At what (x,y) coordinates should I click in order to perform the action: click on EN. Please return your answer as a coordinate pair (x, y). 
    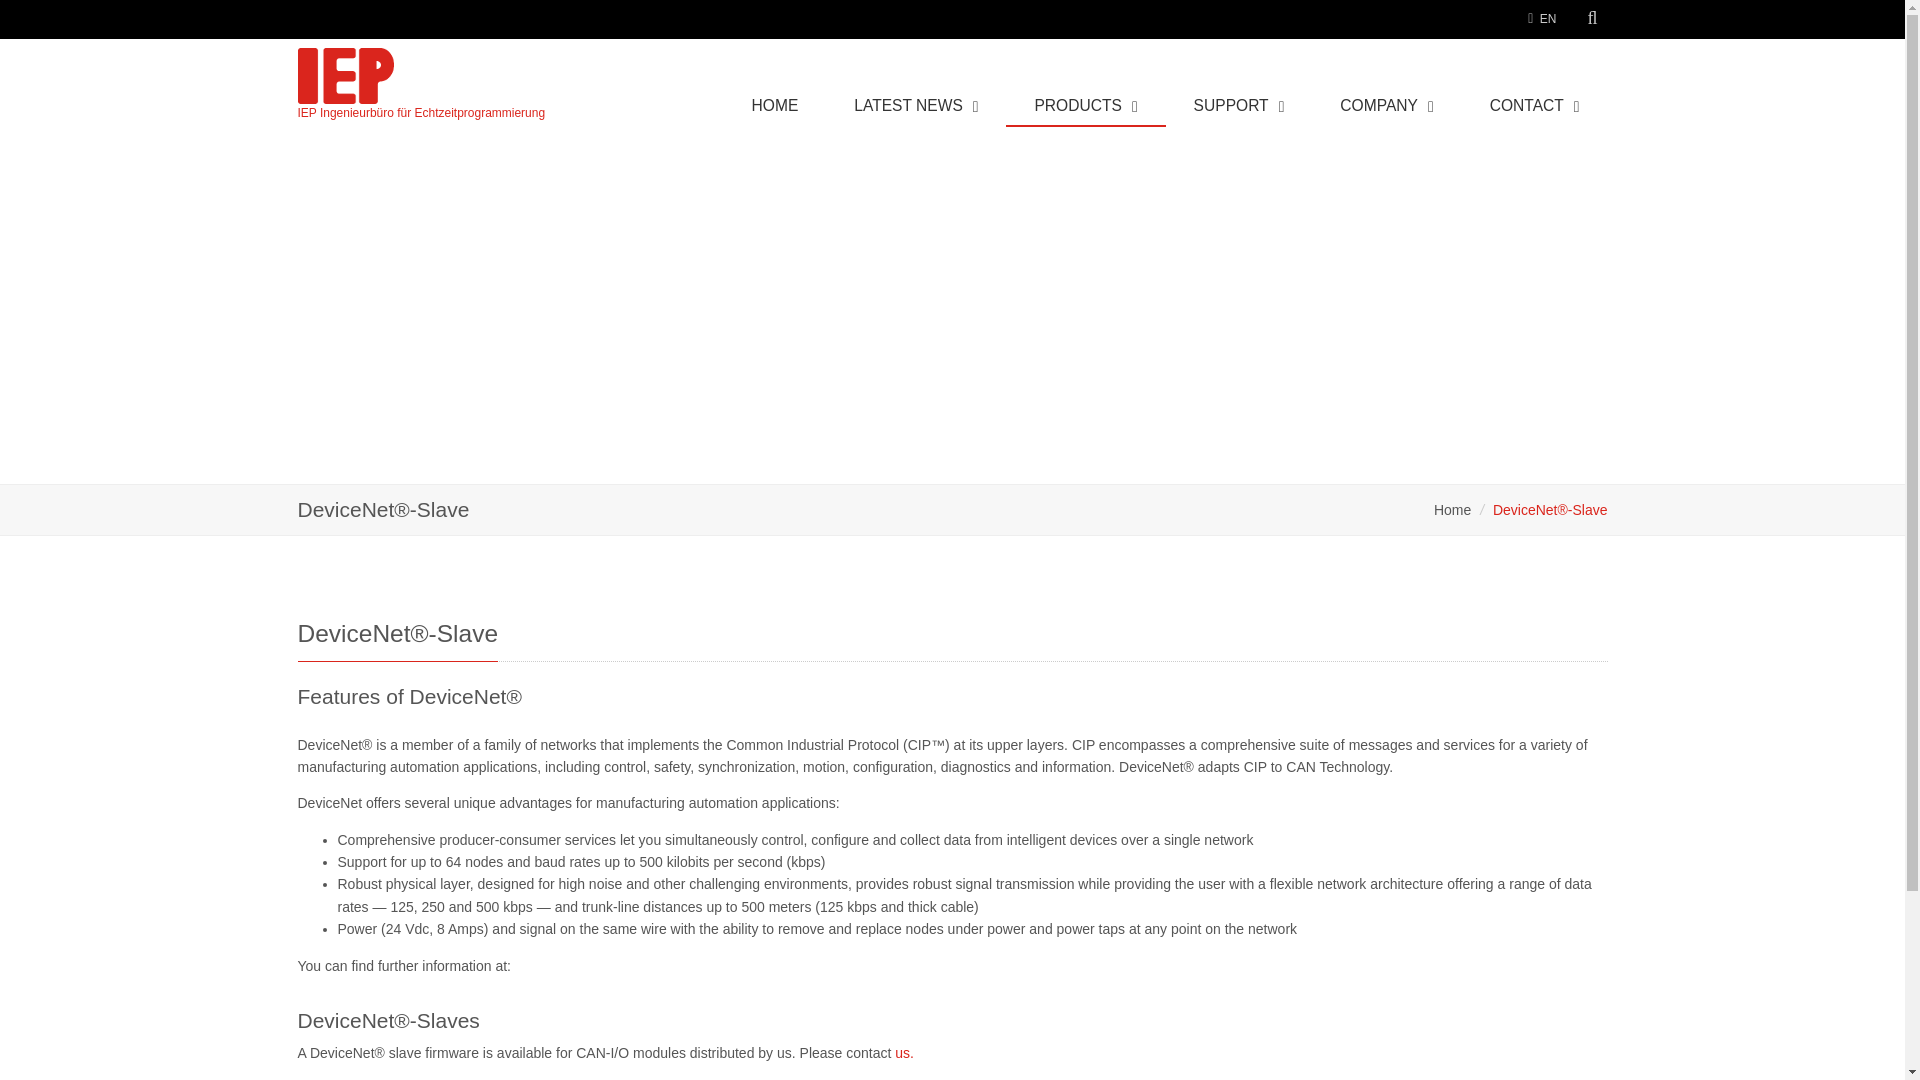
    Looking at the image, I should click on (1548, 18).